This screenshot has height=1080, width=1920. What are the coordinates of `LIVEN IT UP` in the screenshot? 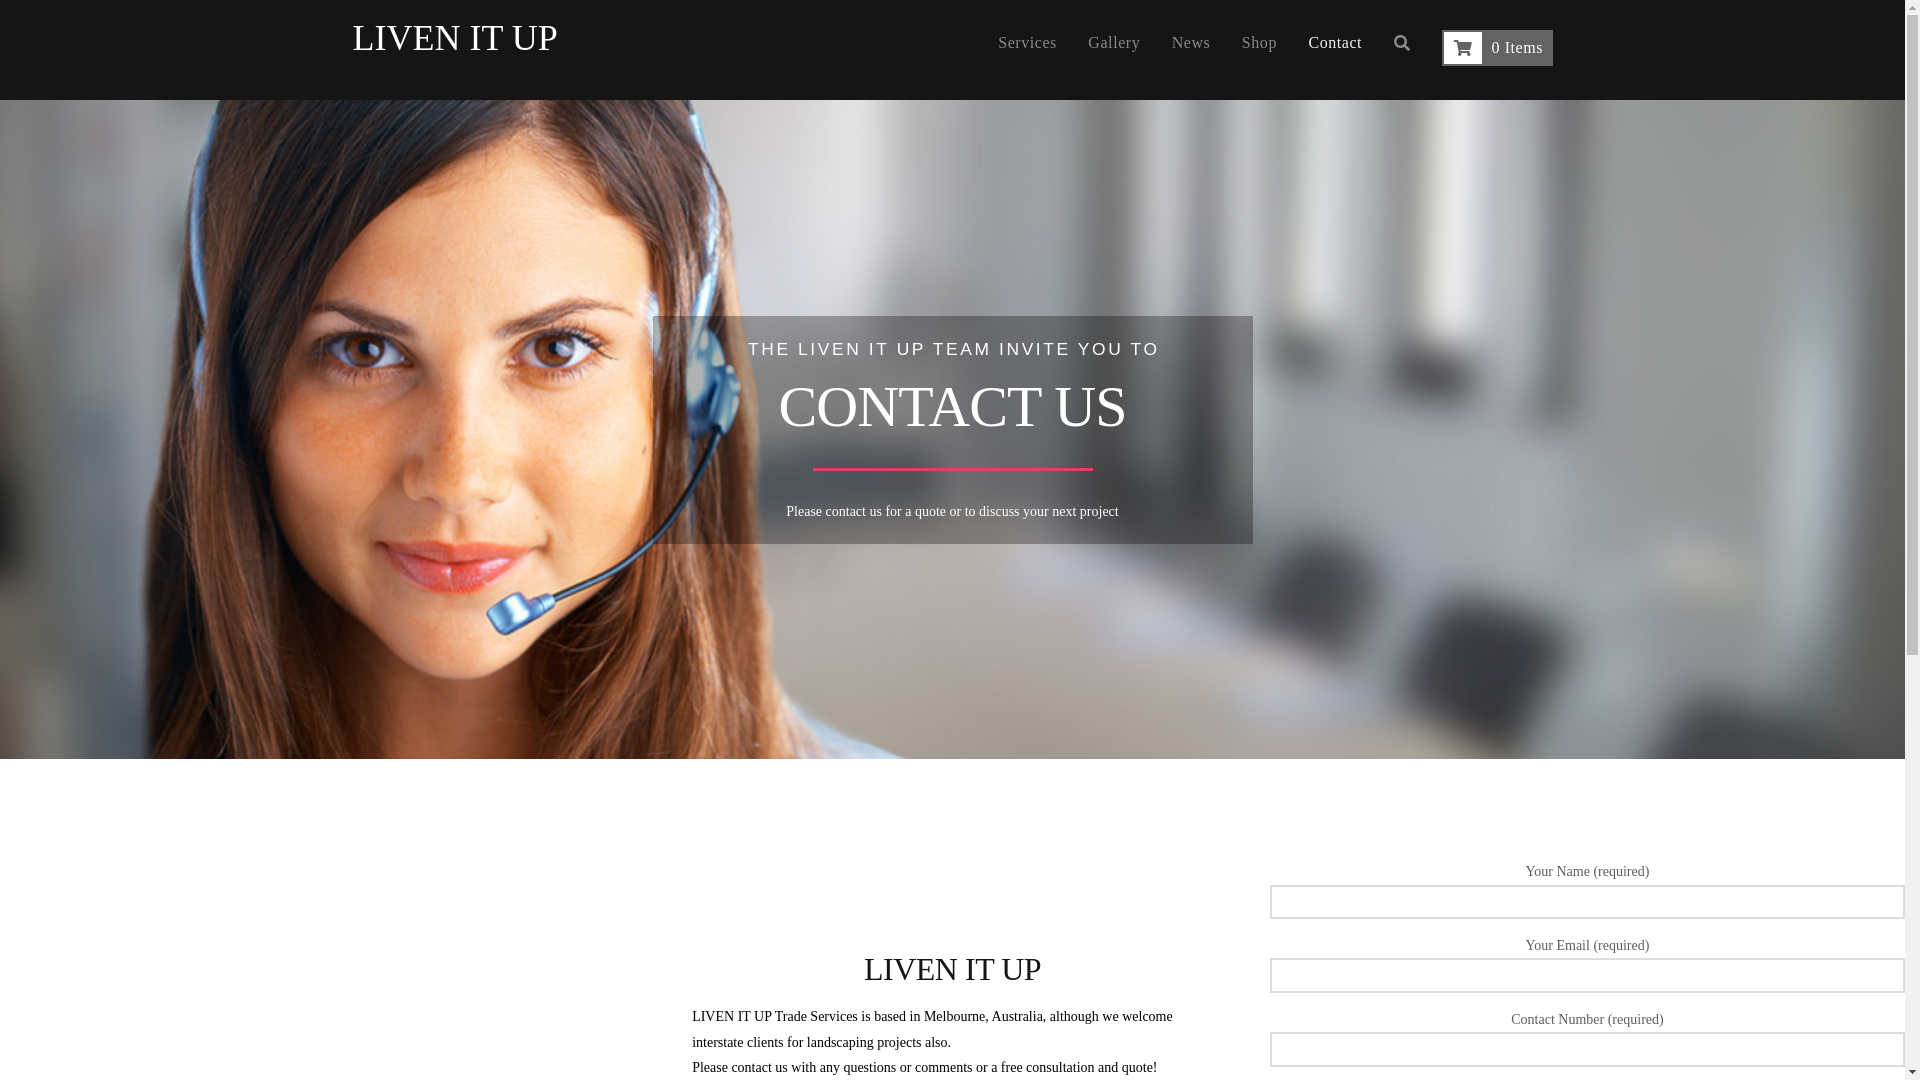 It's located at (454, 38).